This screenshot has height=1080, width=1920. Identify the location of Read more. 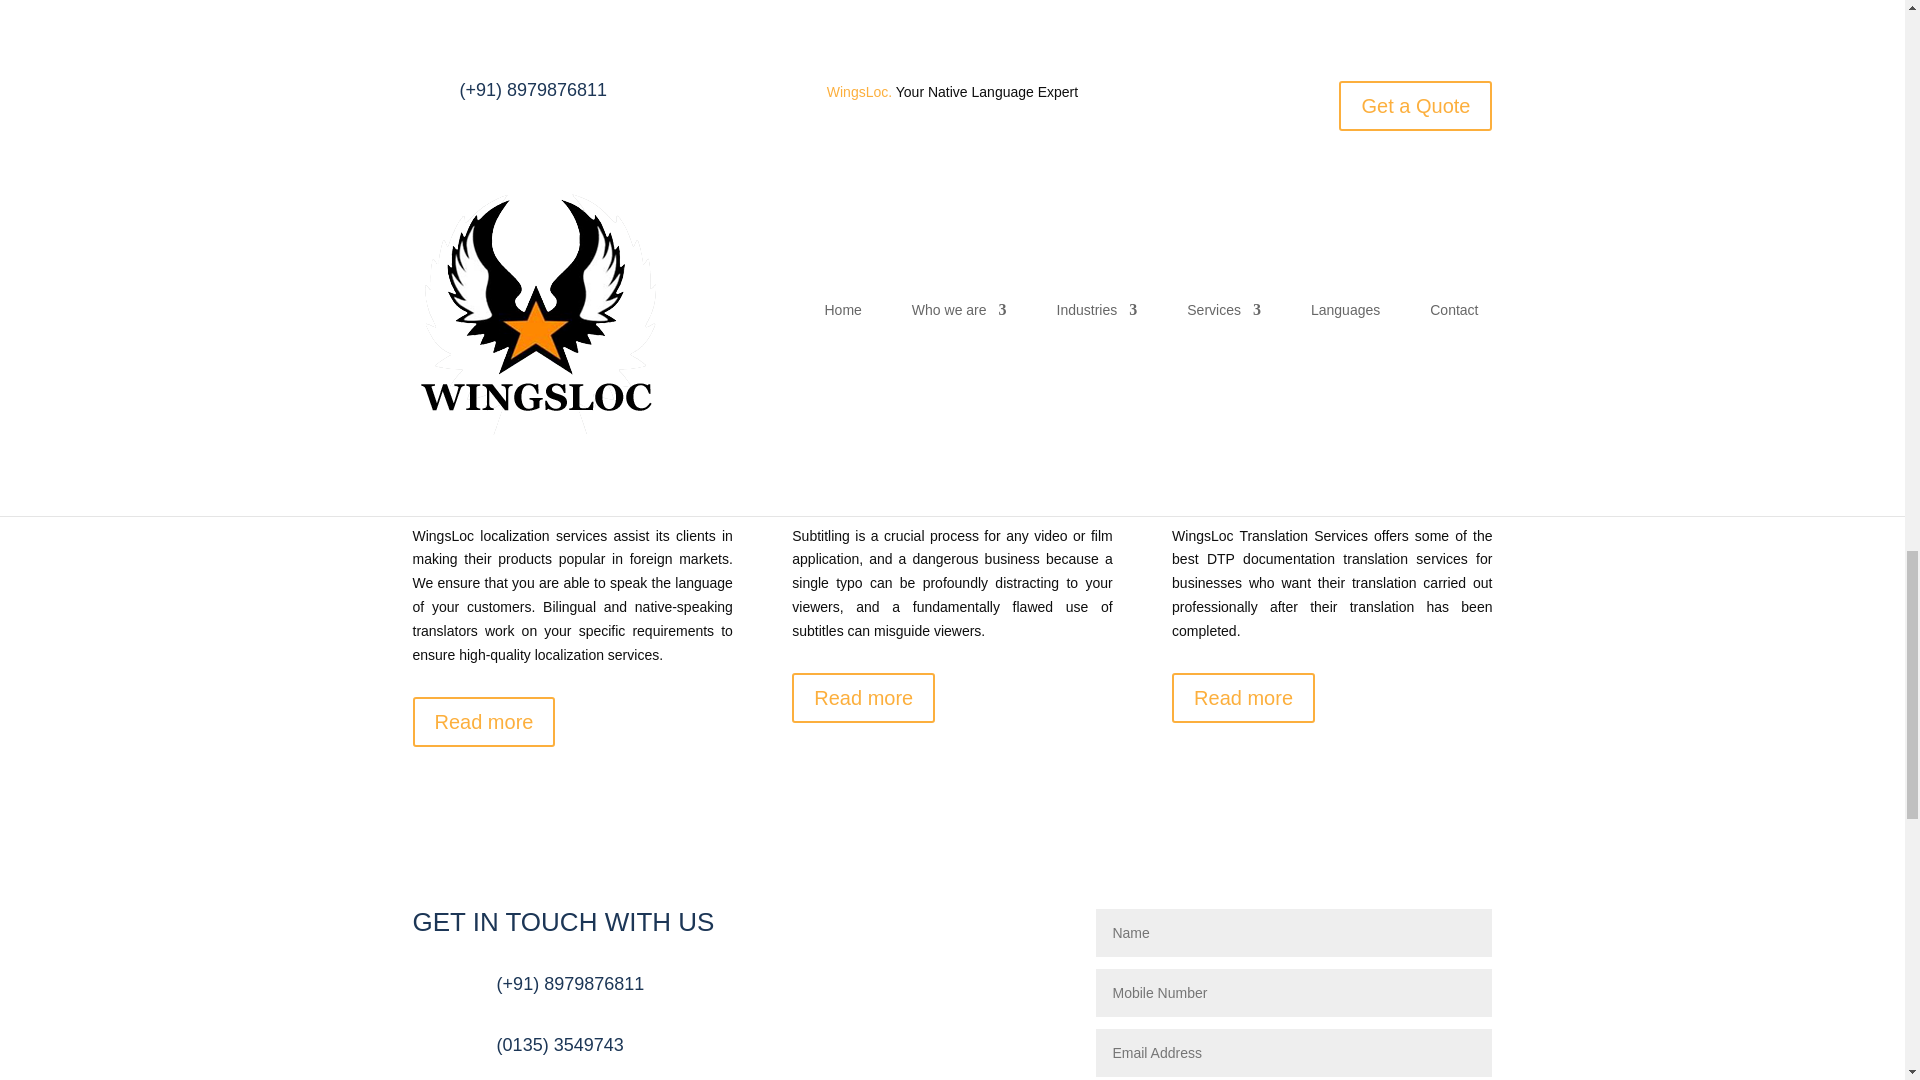
(483, 316).